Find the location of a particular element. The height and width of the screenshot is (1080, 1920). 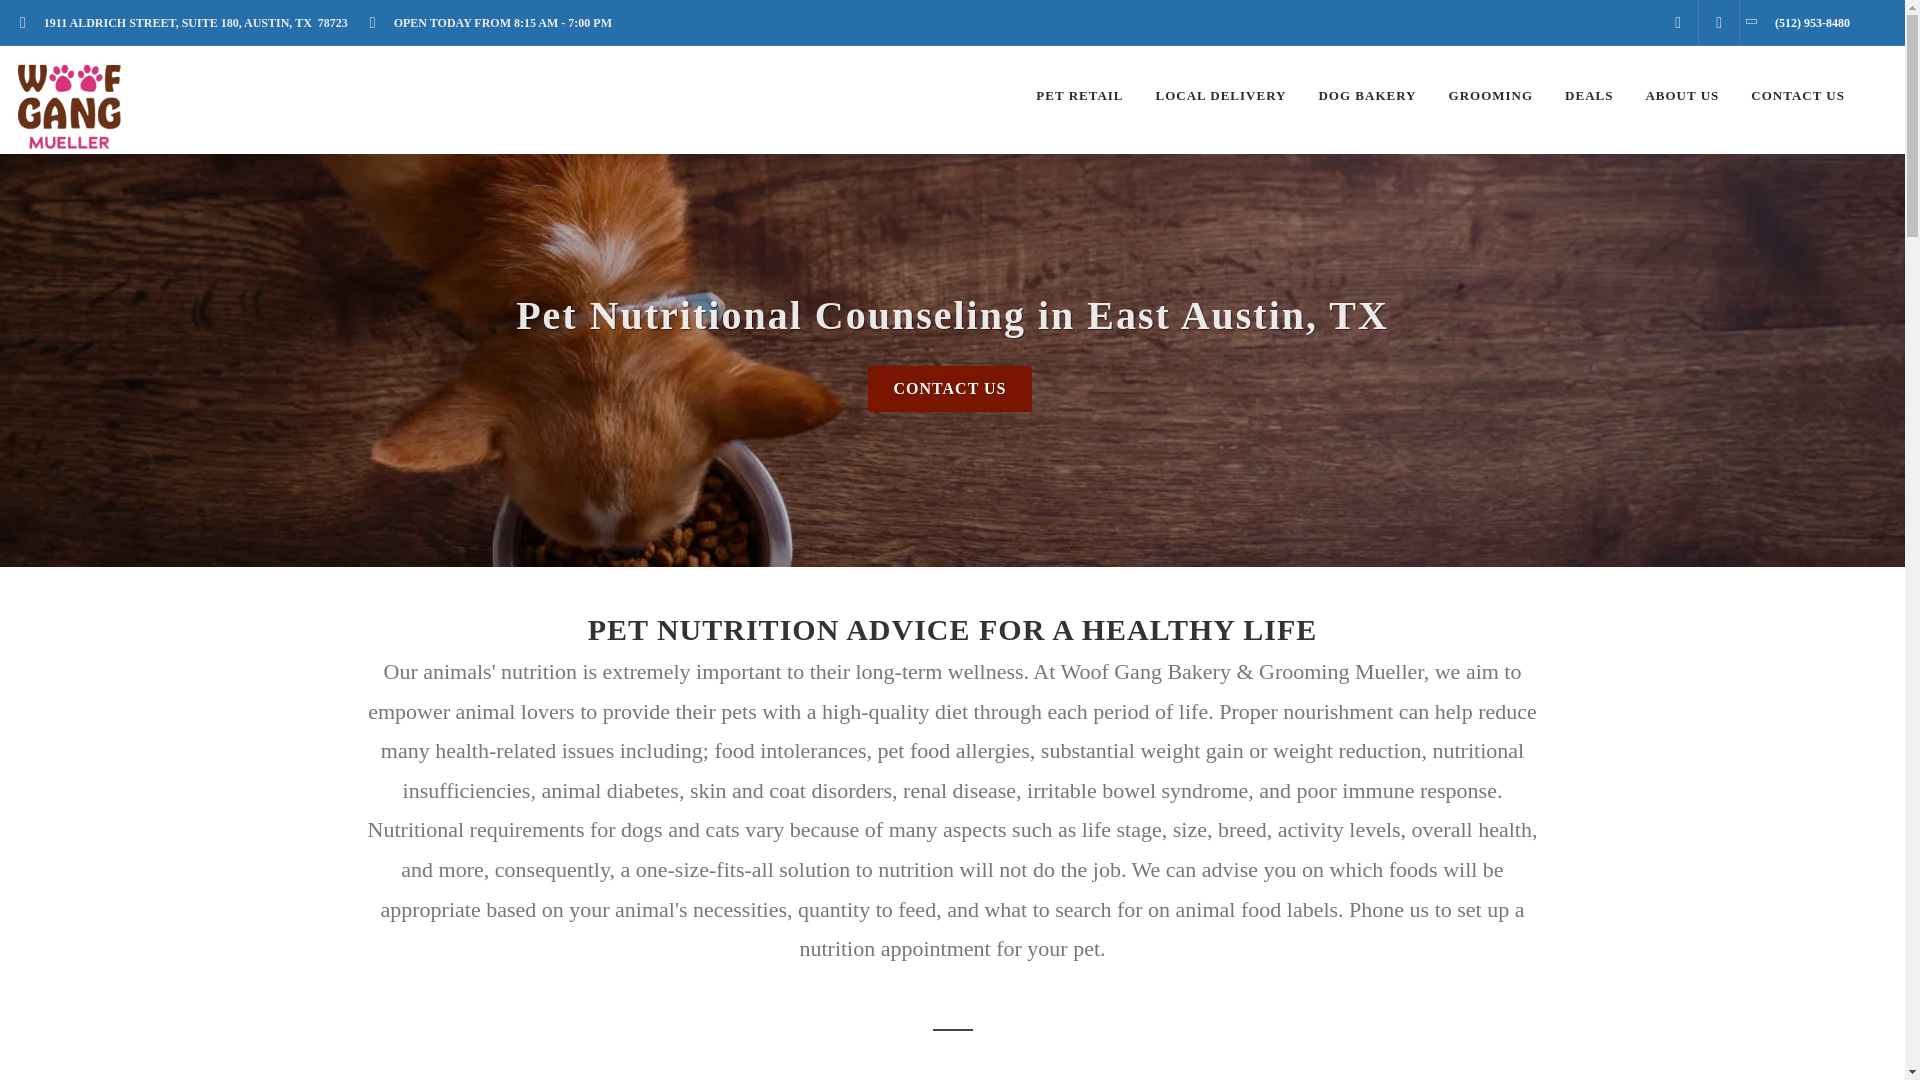

OPEN TODAY FROM 8:15 AM - 7:00 PM is located at coordinates (496, 22).